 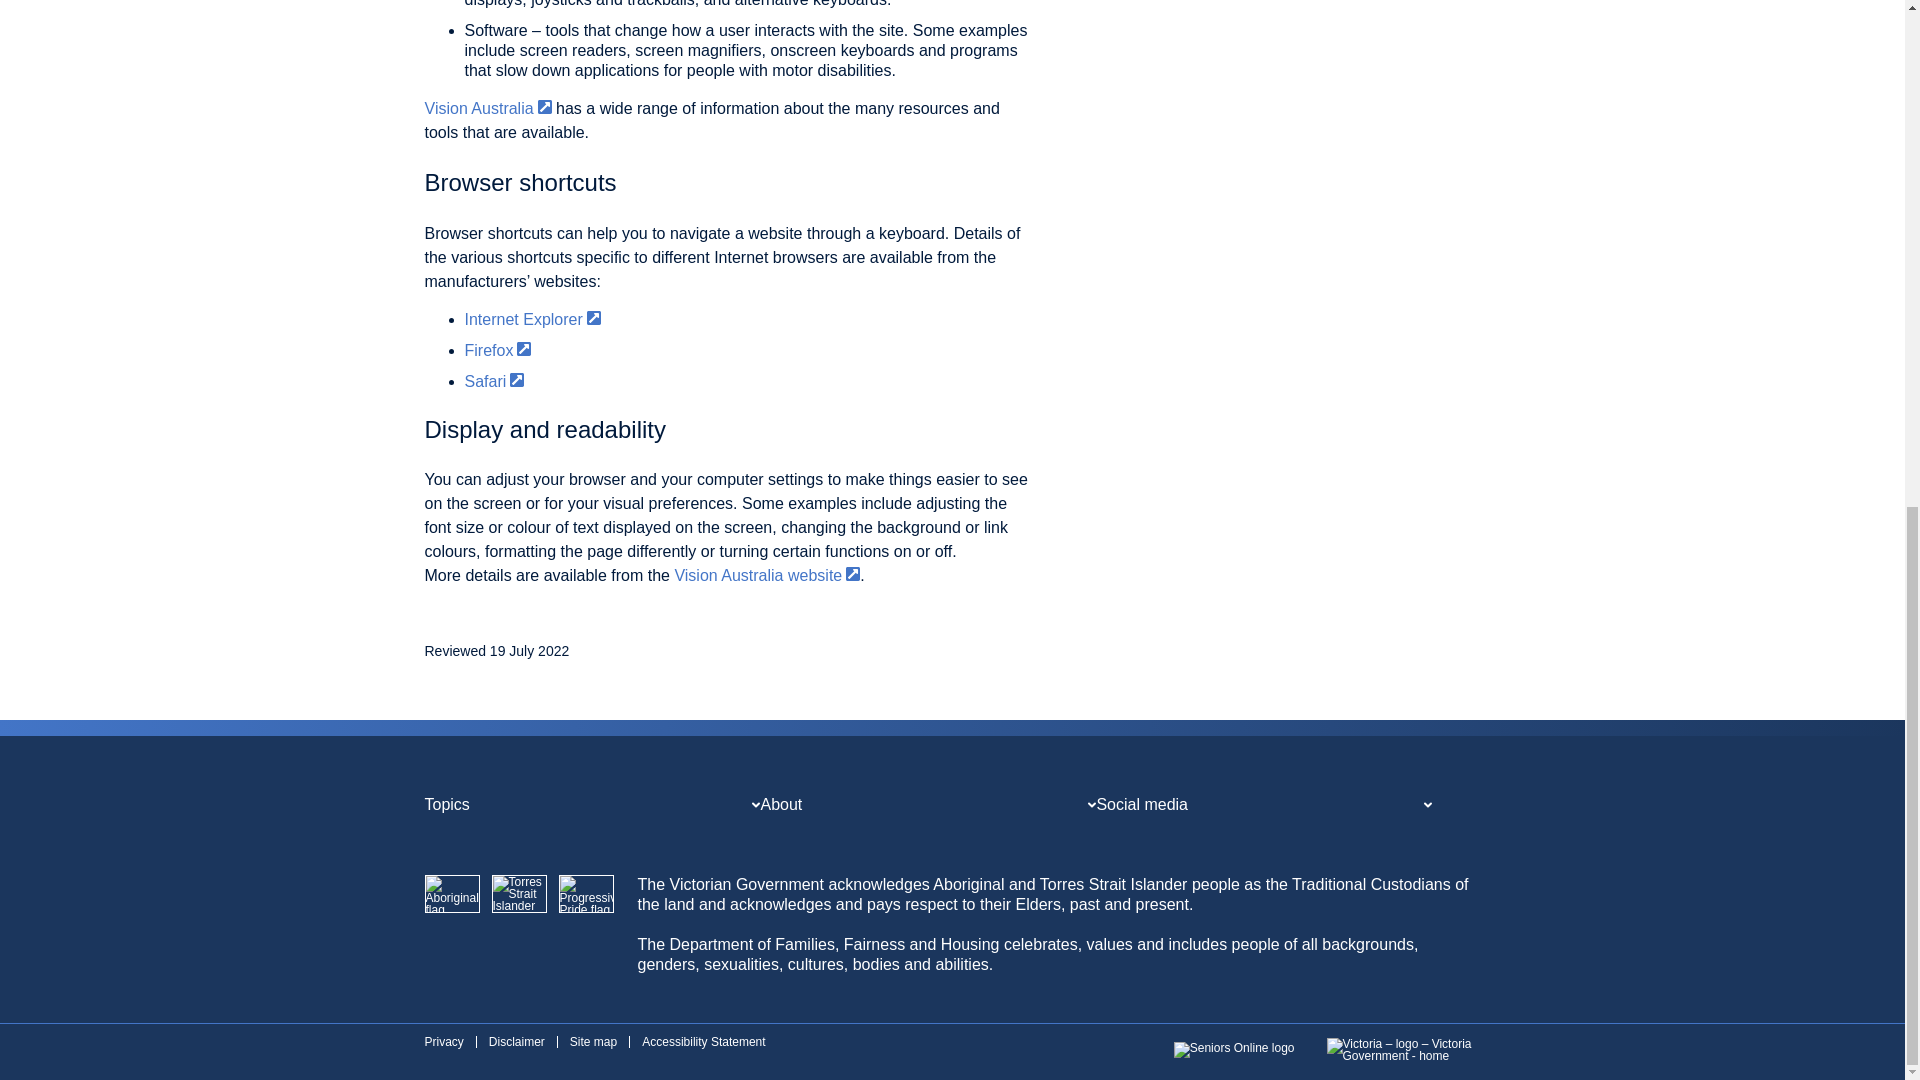 I want to click on Privacy, so click(x=443, y=1041).